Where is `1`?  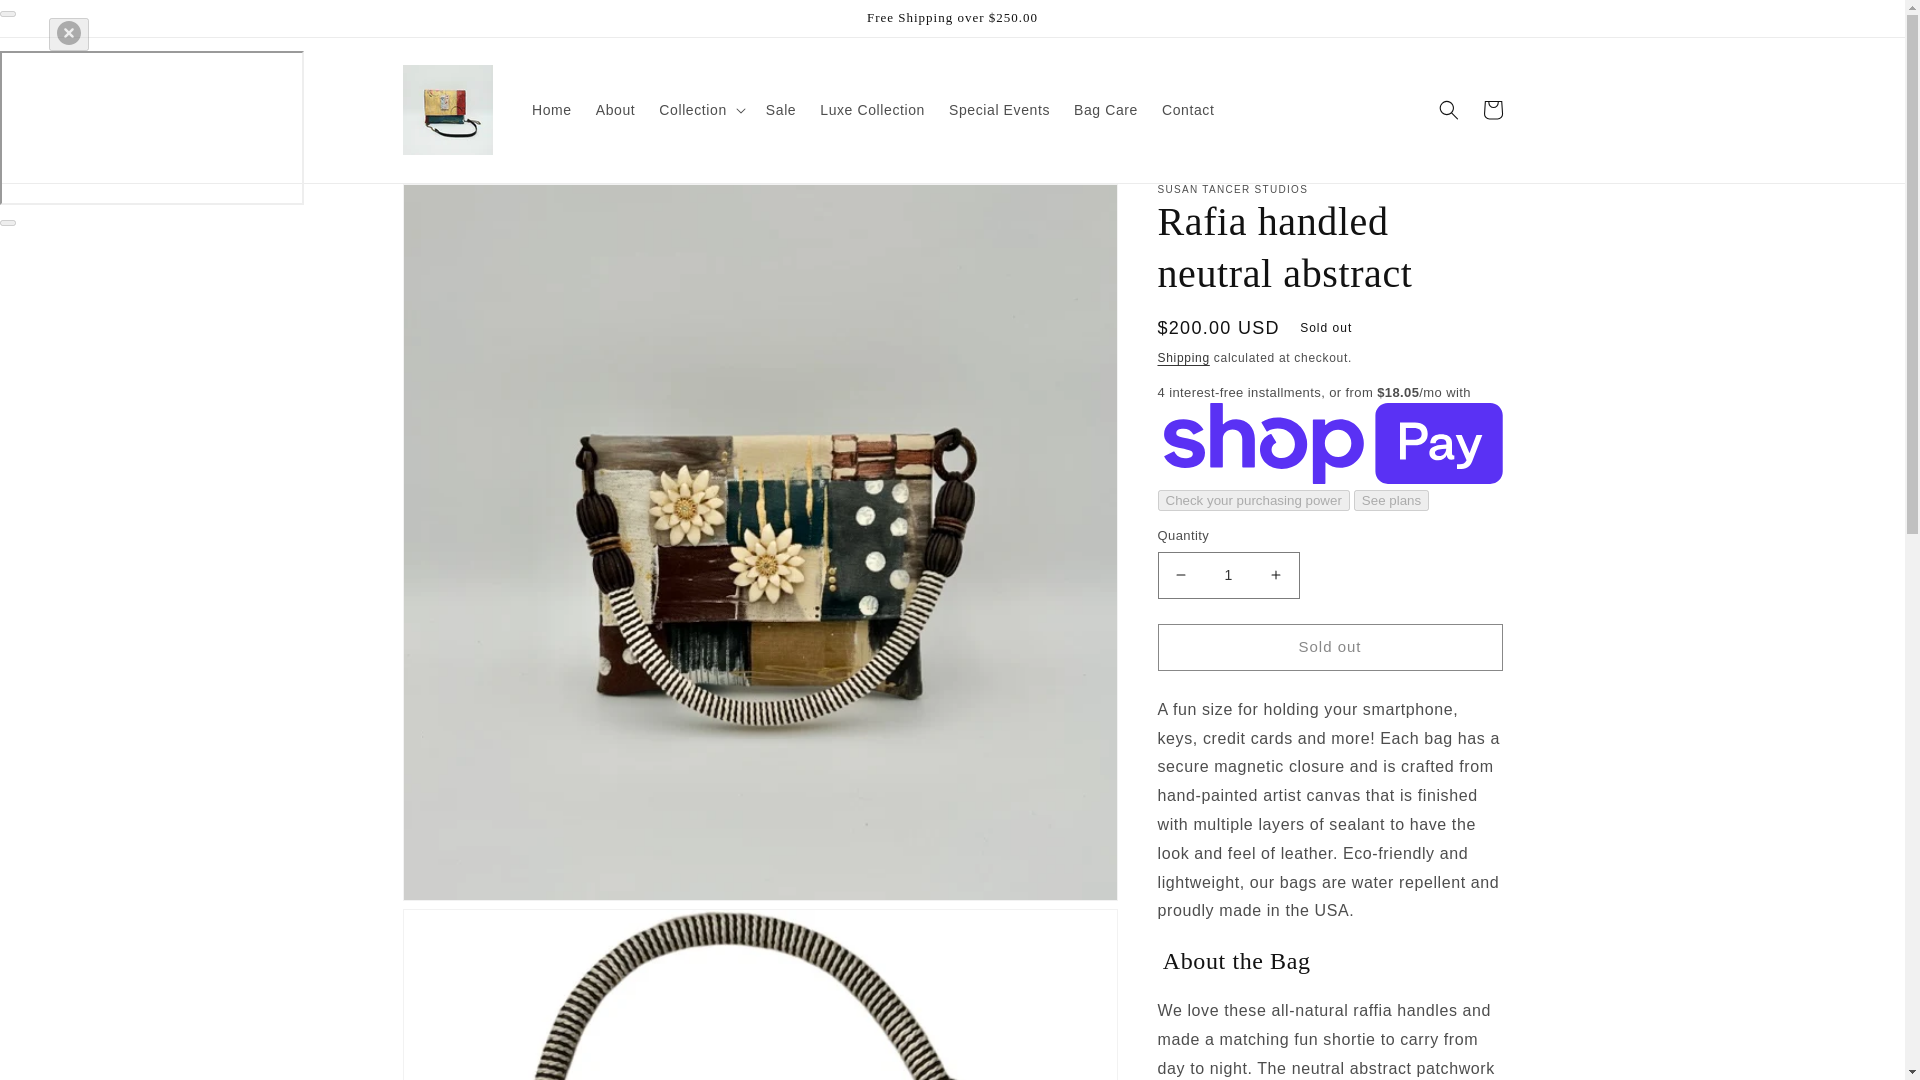
1 is located at coordinates (1228, 575).